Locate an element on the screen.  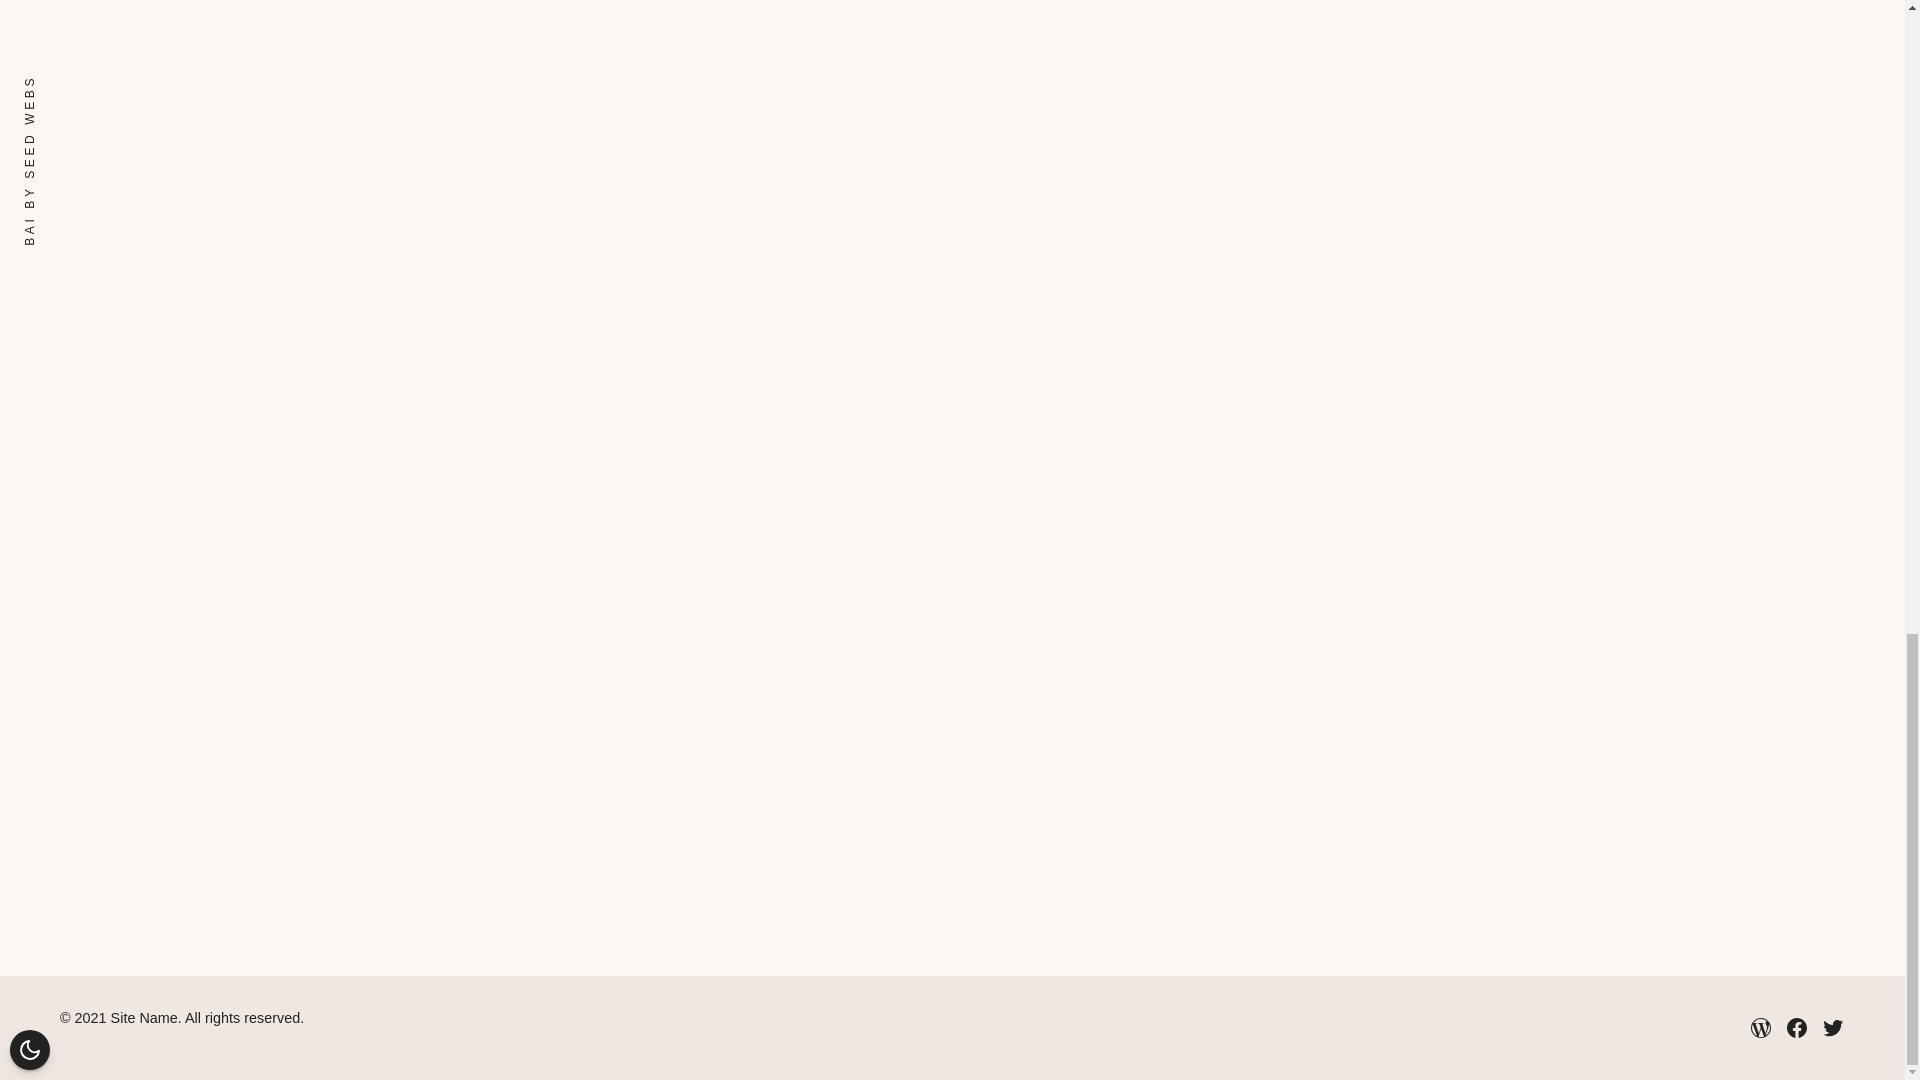
WordPress is located at coordinates (1760, 1028).